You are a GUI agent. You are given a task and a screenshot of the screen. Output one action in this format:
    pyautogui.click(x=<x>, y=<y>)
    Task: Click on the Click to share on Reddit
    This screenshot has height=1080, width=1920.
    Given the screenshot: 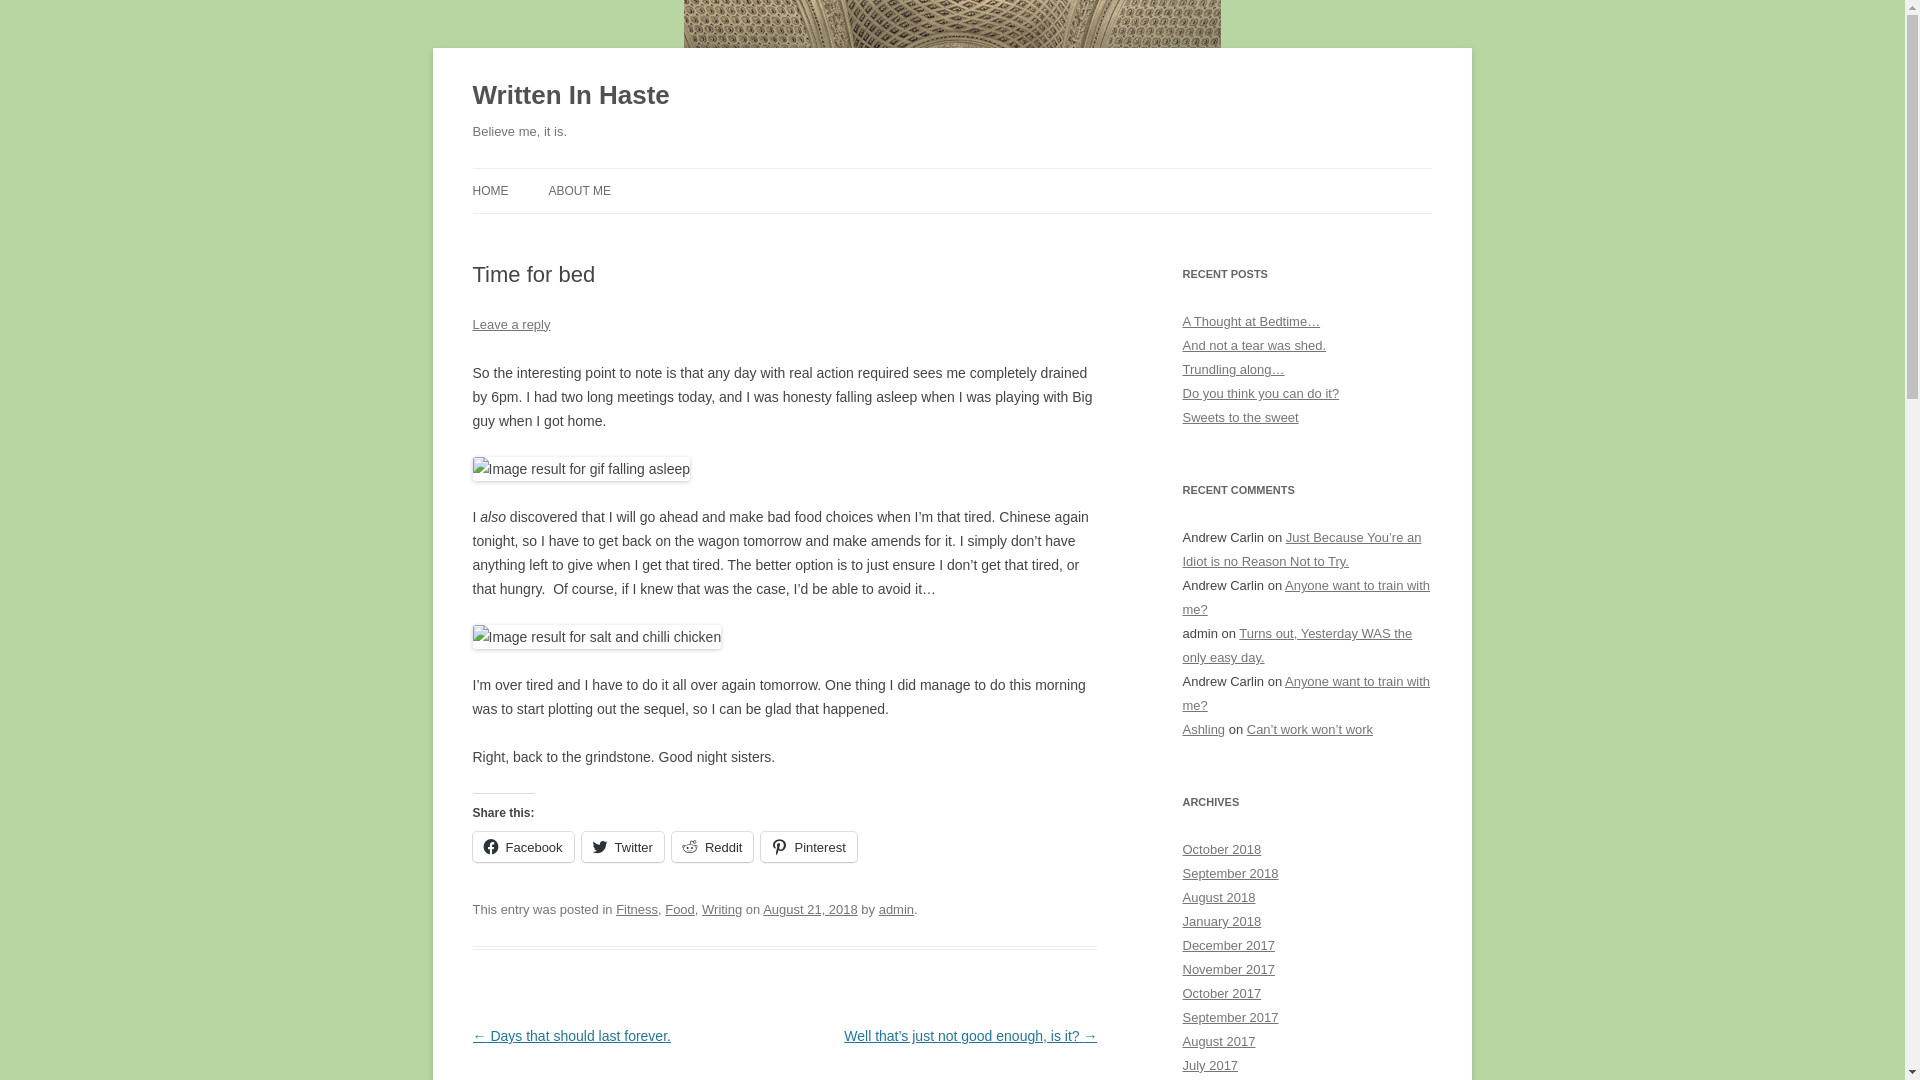 What is the action you would take?
    pyautogui.click(x=713, y=846)
    